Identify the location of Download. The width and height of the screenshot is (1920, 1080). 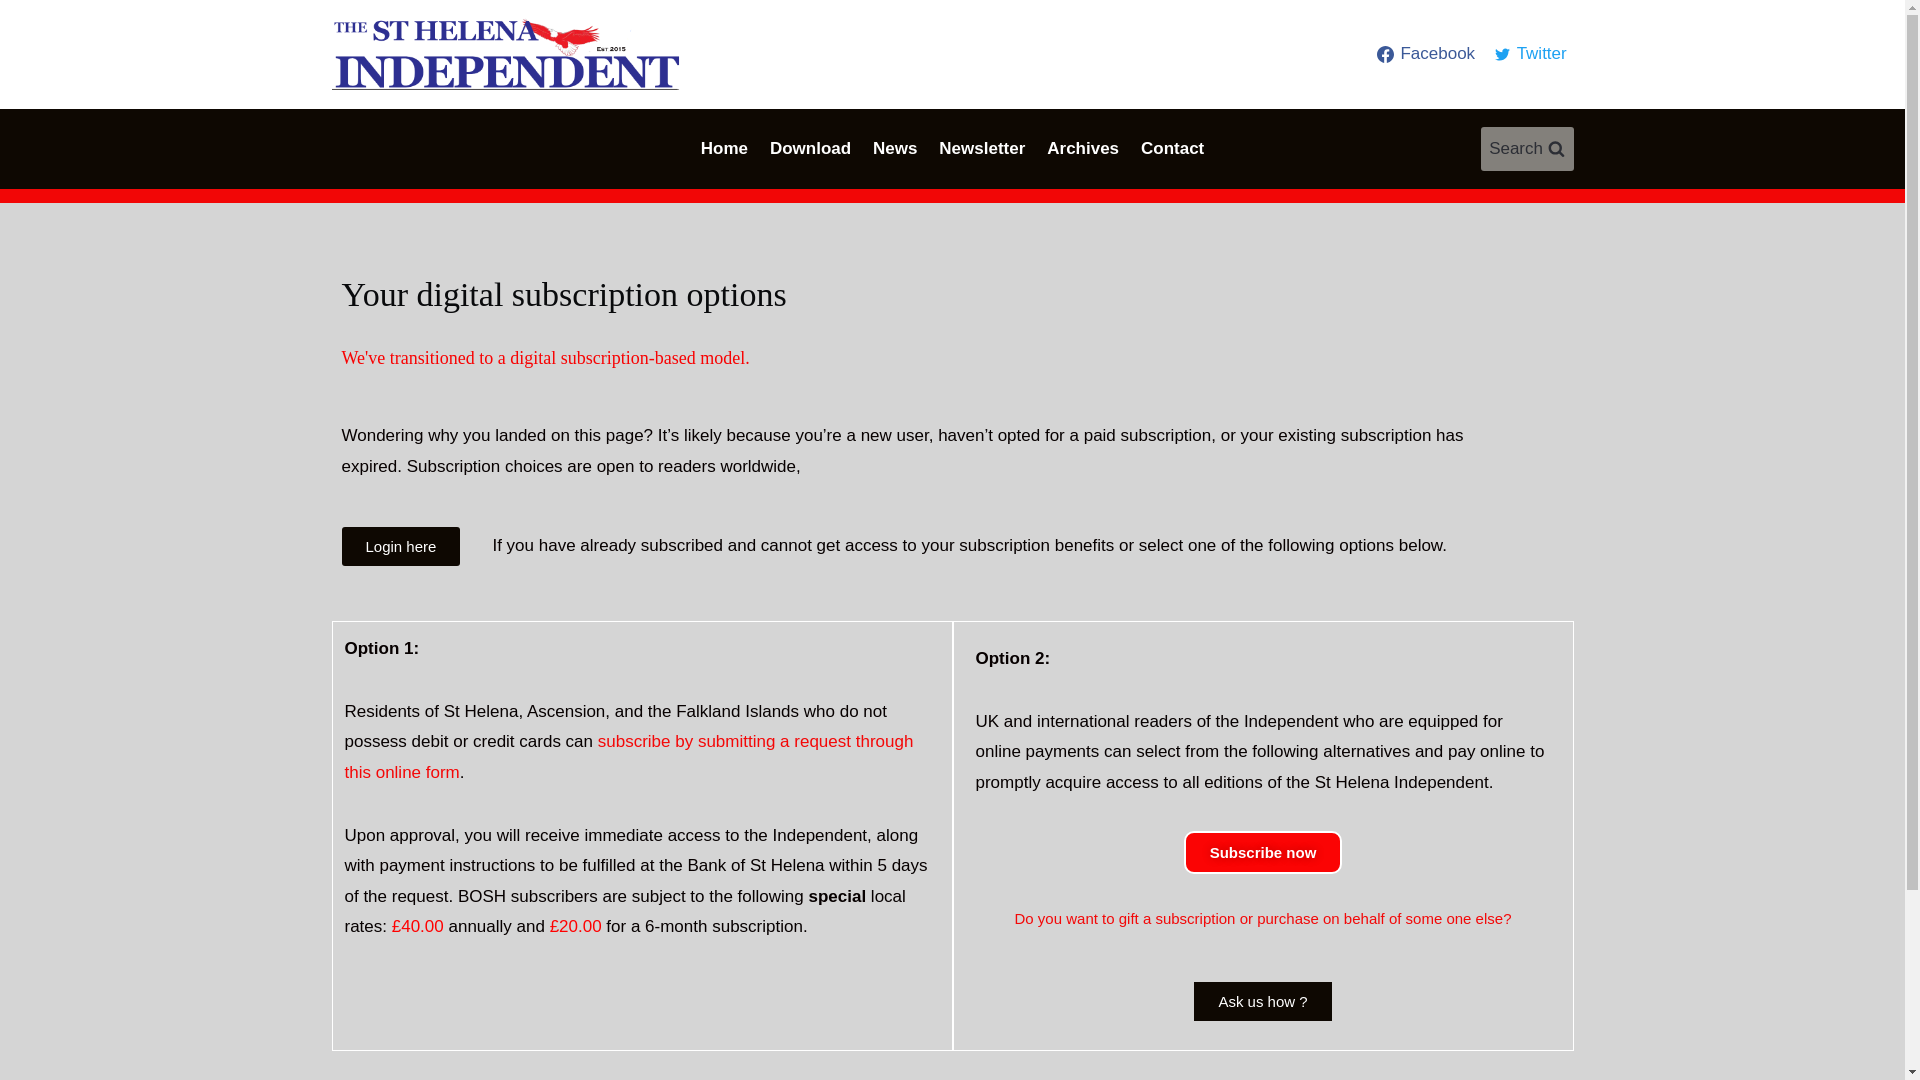
(810, 148).